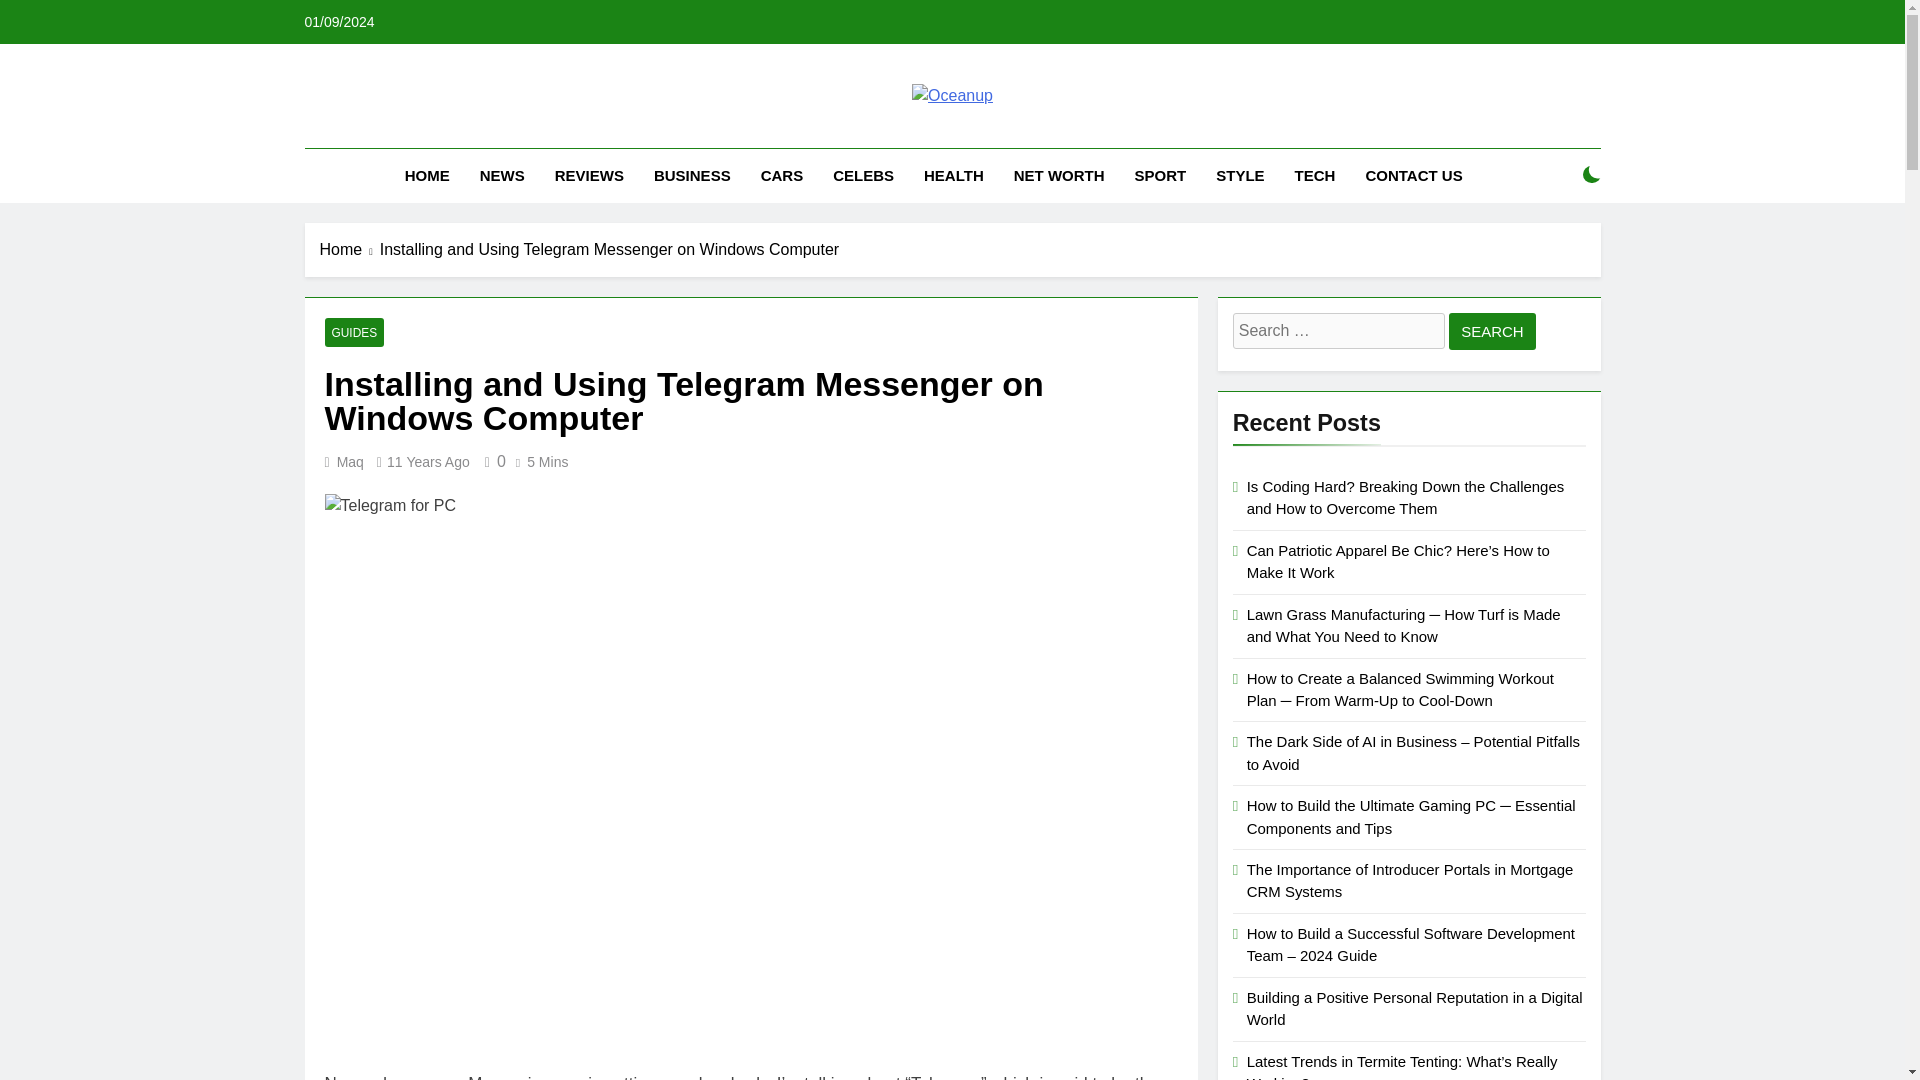 This screenshot has height=1080, width=1920. What do you see at coordinates (589, 176) in the screenshot?
I see `REVIEWS` at bounding box center [589, 176].